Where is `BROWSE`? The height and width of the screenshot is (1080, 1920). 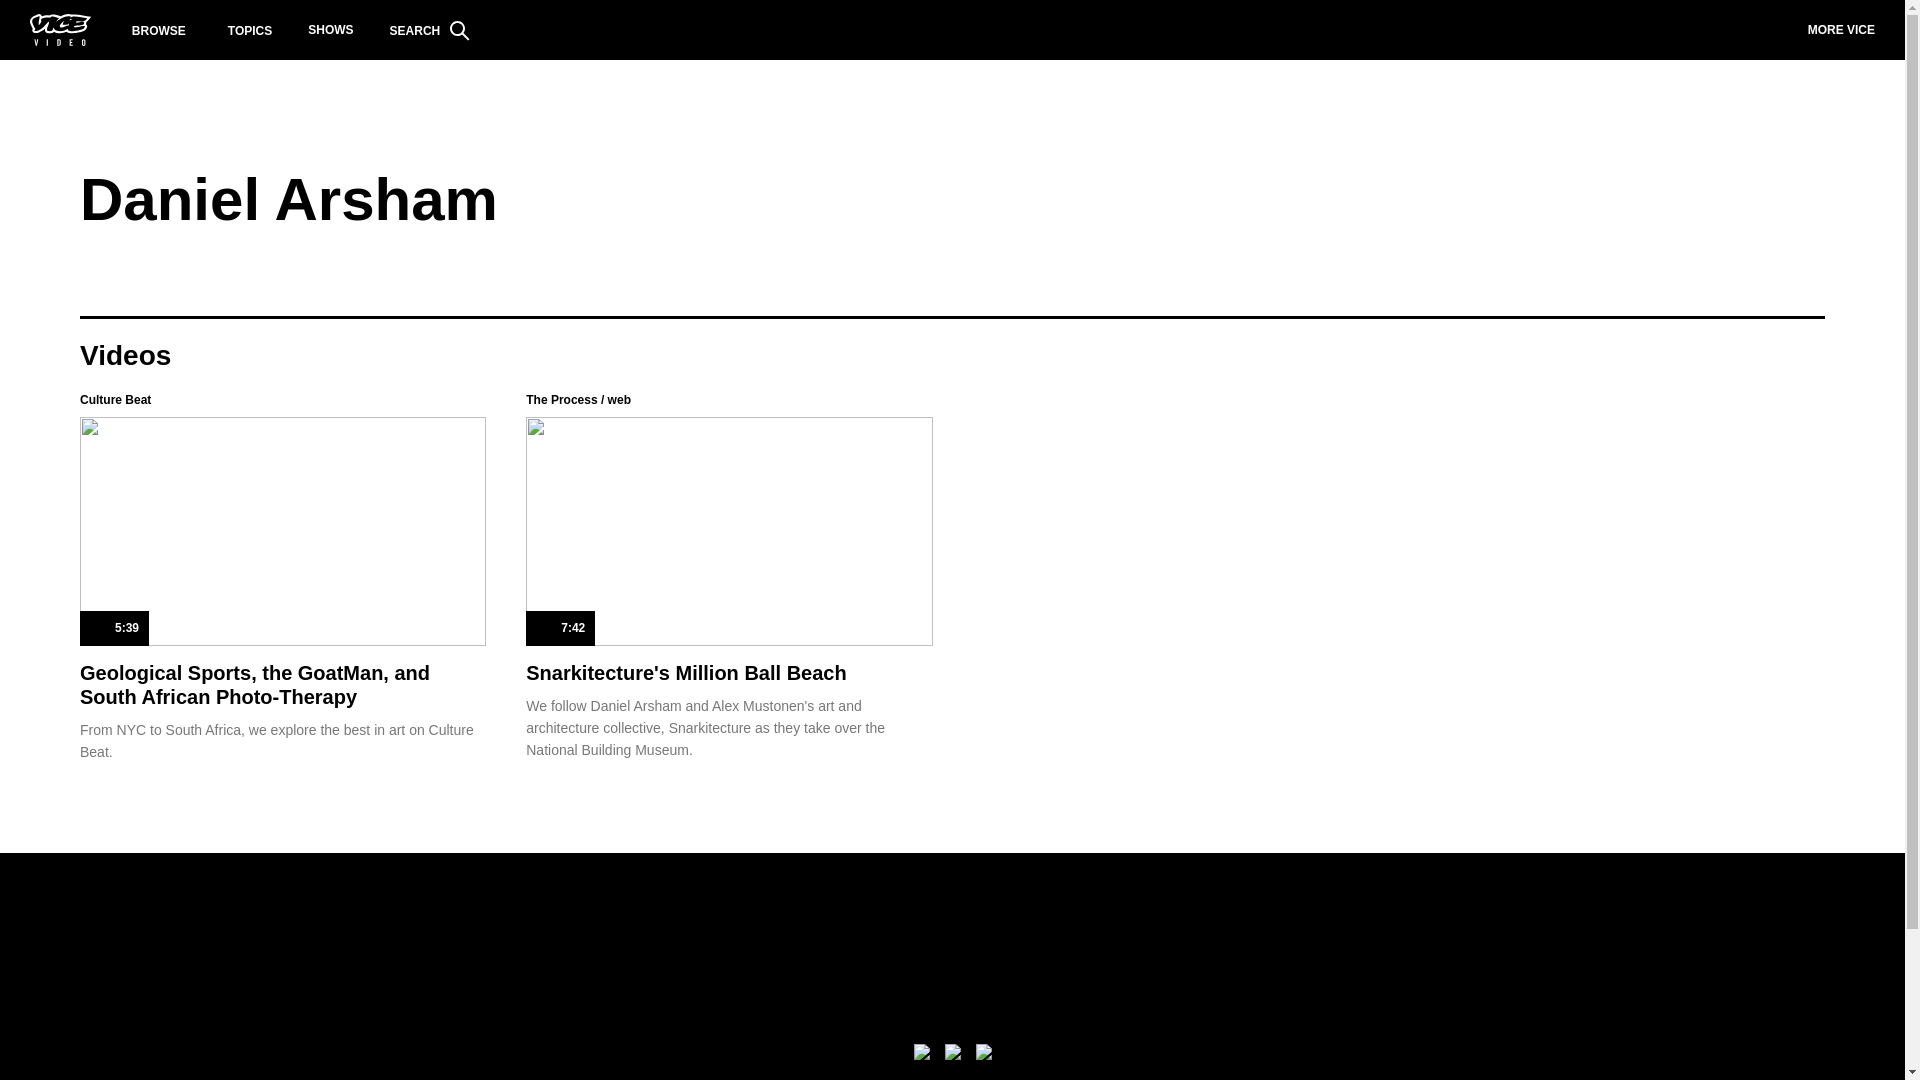
BROWSE is located at coordinates (159, 30).